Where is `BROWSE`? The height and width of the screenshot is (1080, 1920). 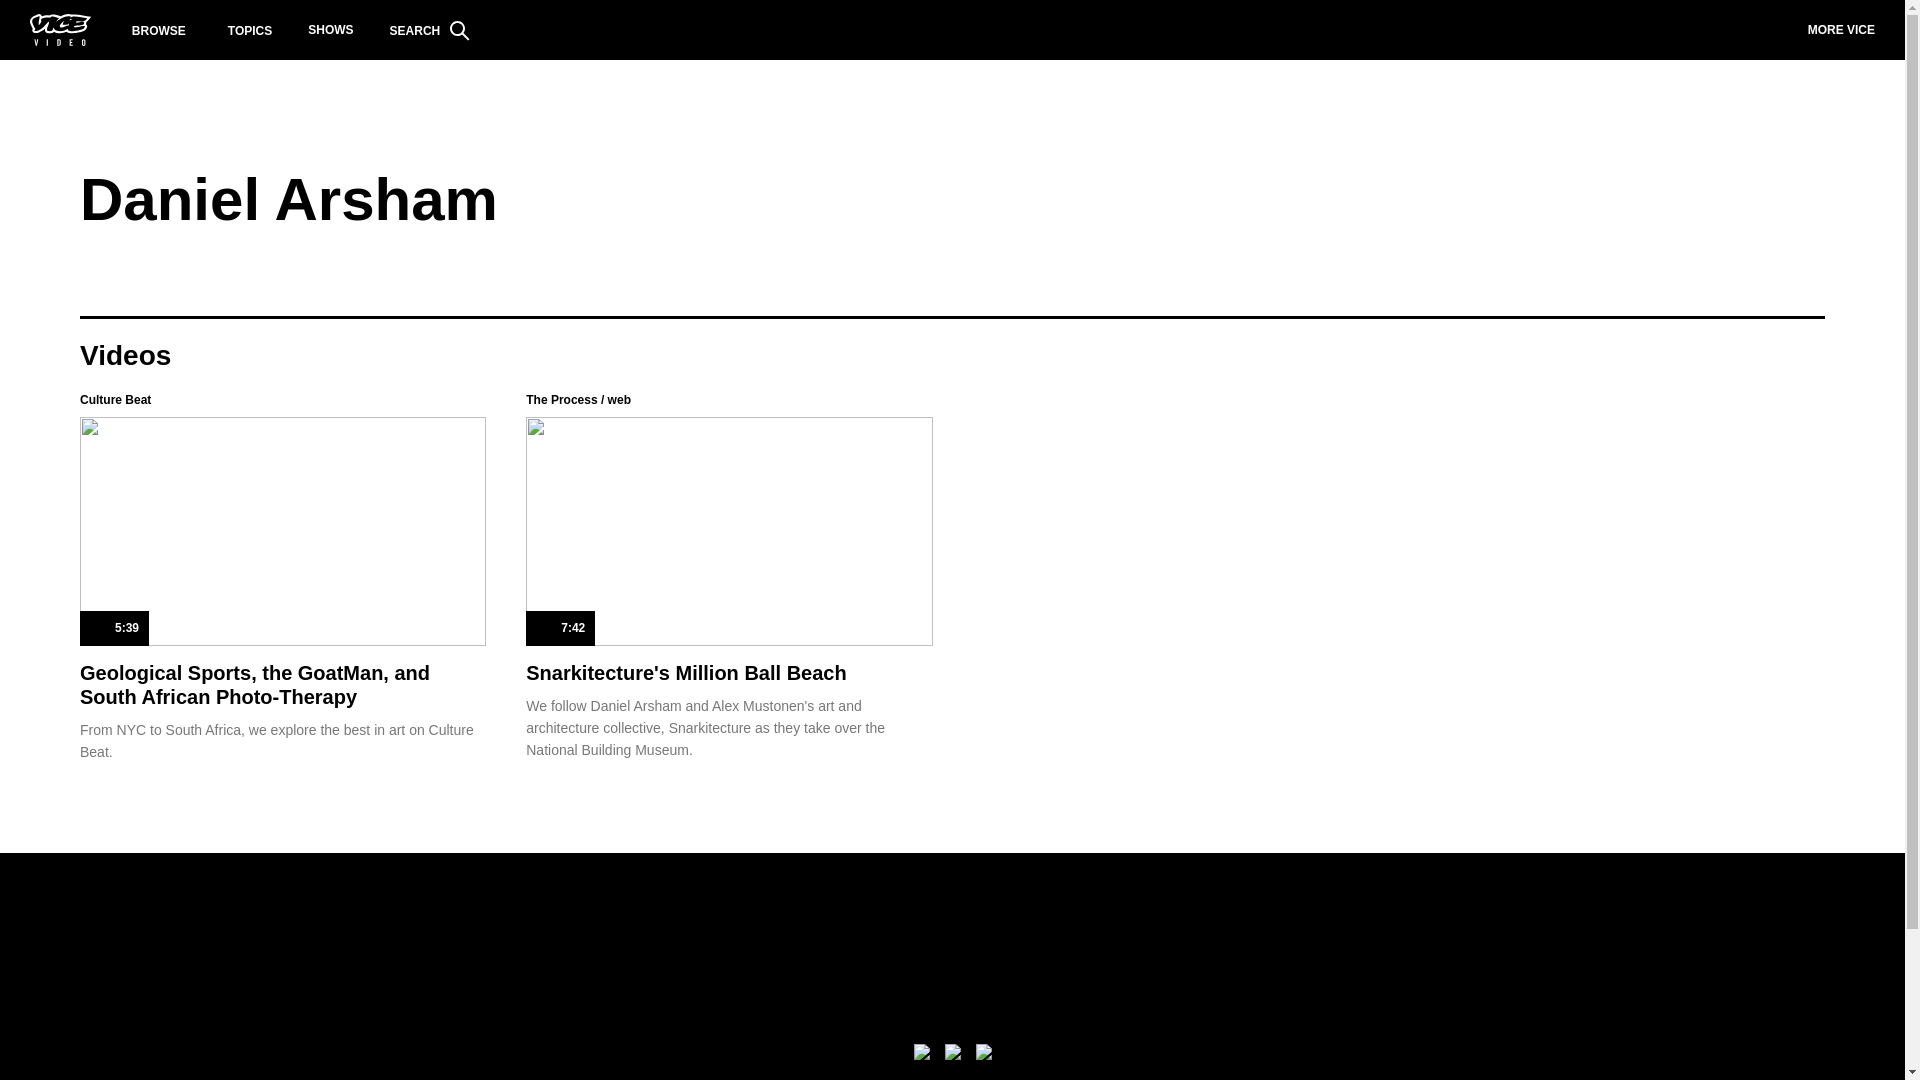
BROWSE is located at coordinates (159, 30).